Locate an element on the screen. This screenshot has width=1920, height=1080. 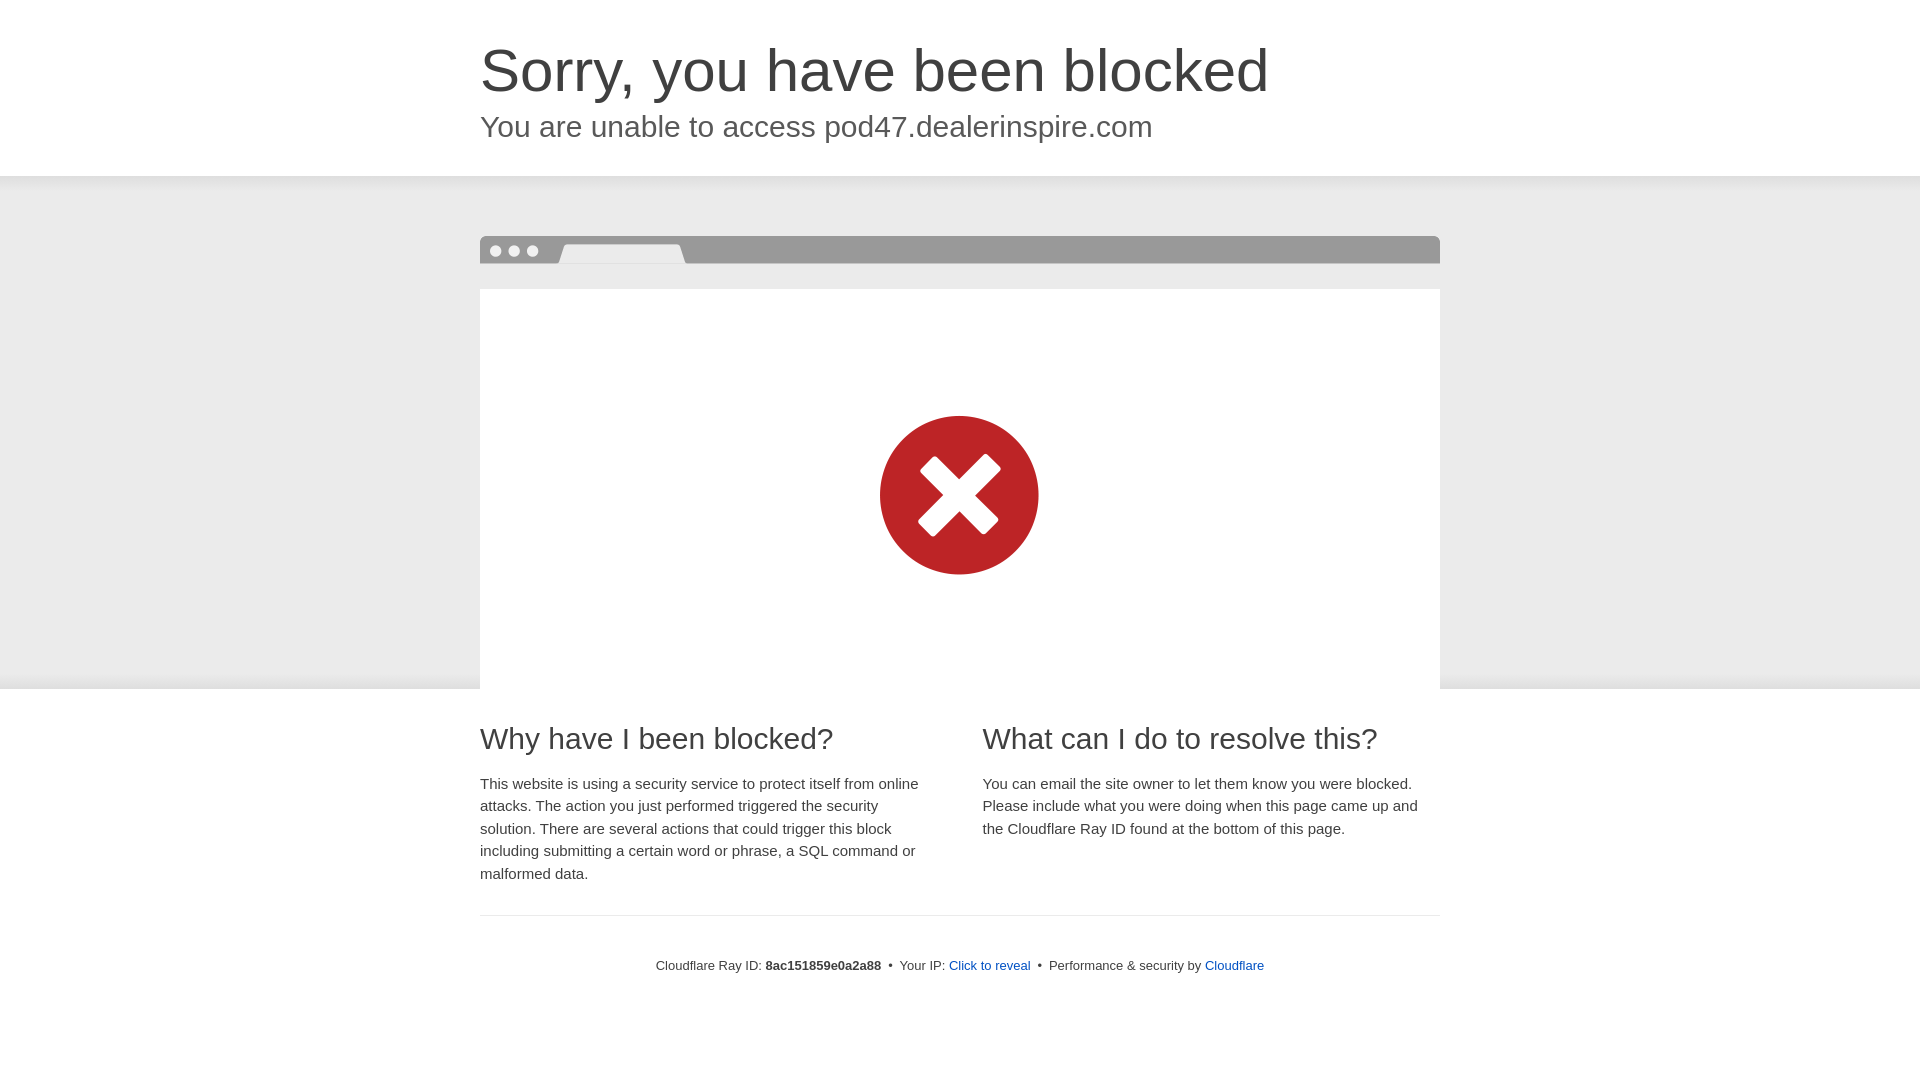
Click to reveal is located at coordinates (990, 966).